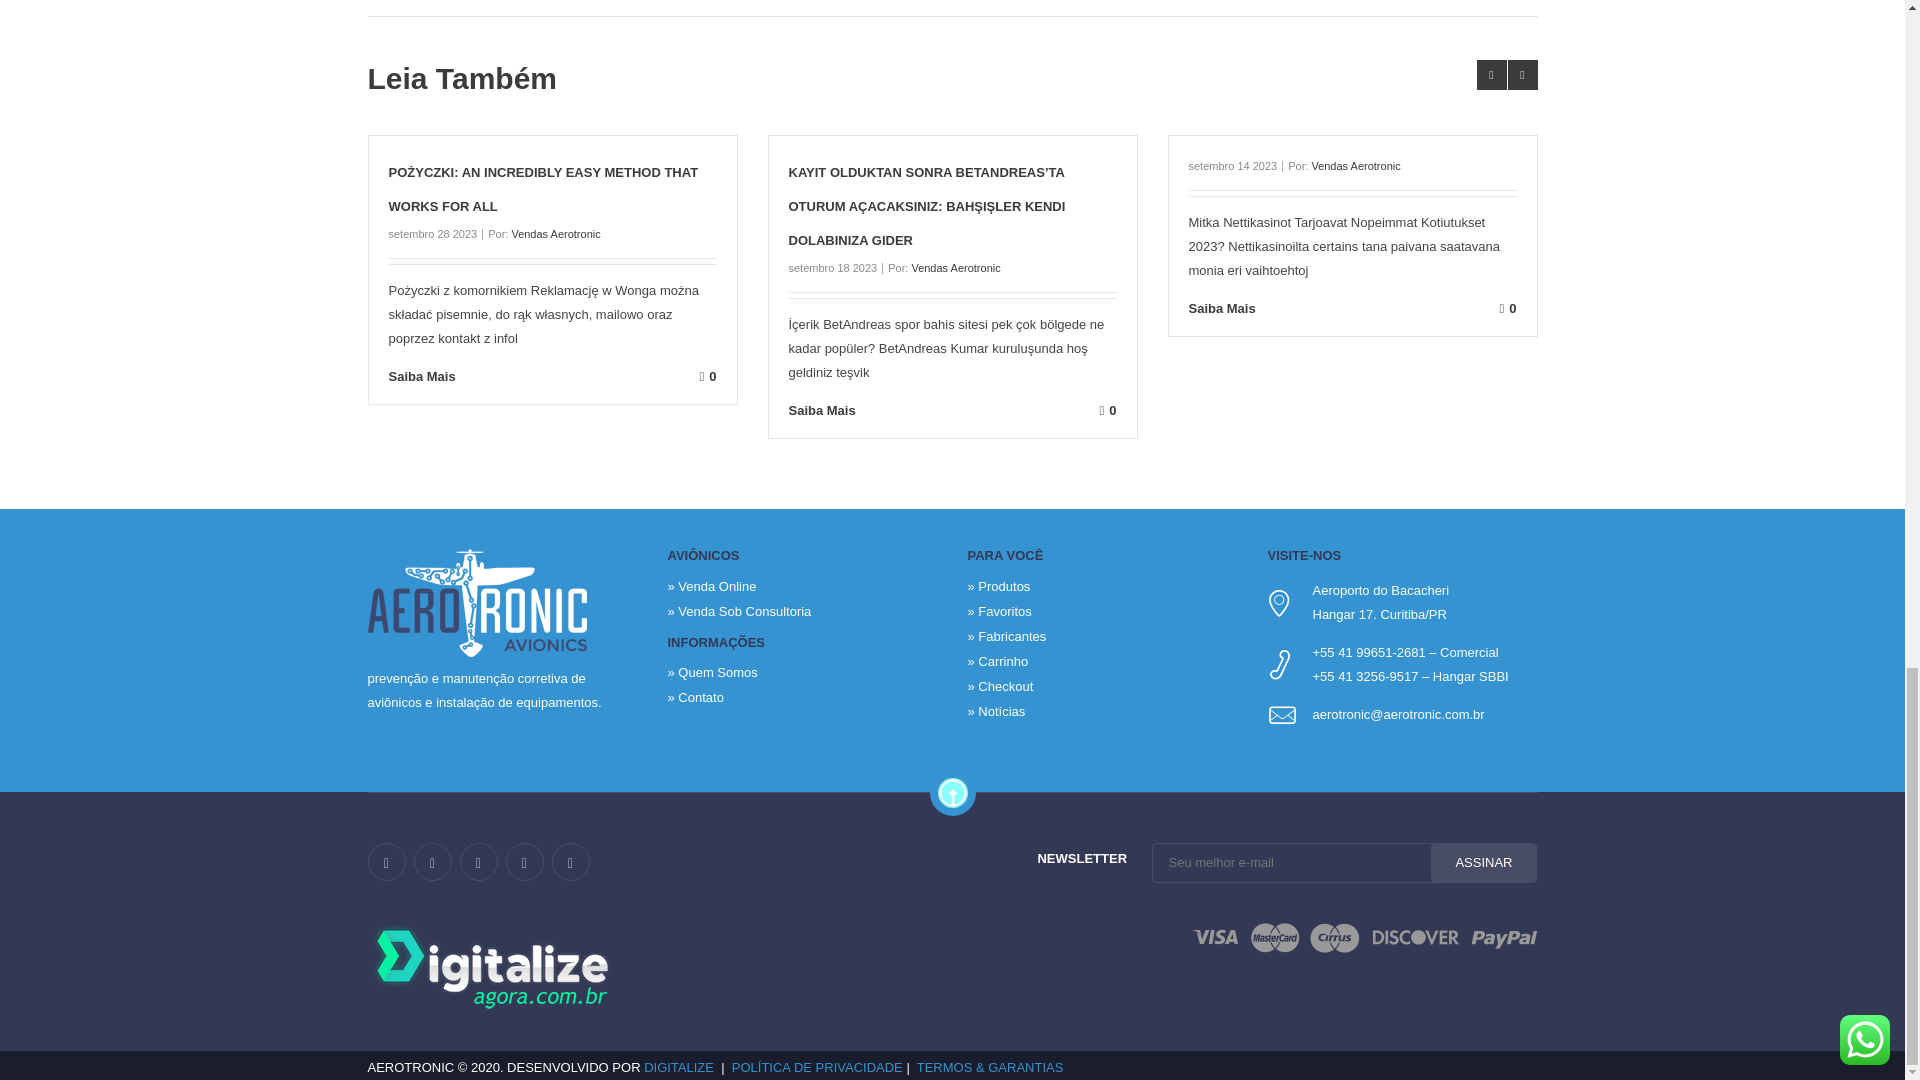 This screenshot has height=1080, width=1920. What do you see at coordinates (602, 376) in the screenshot?
I see `0` at bounding box center [602, 376].